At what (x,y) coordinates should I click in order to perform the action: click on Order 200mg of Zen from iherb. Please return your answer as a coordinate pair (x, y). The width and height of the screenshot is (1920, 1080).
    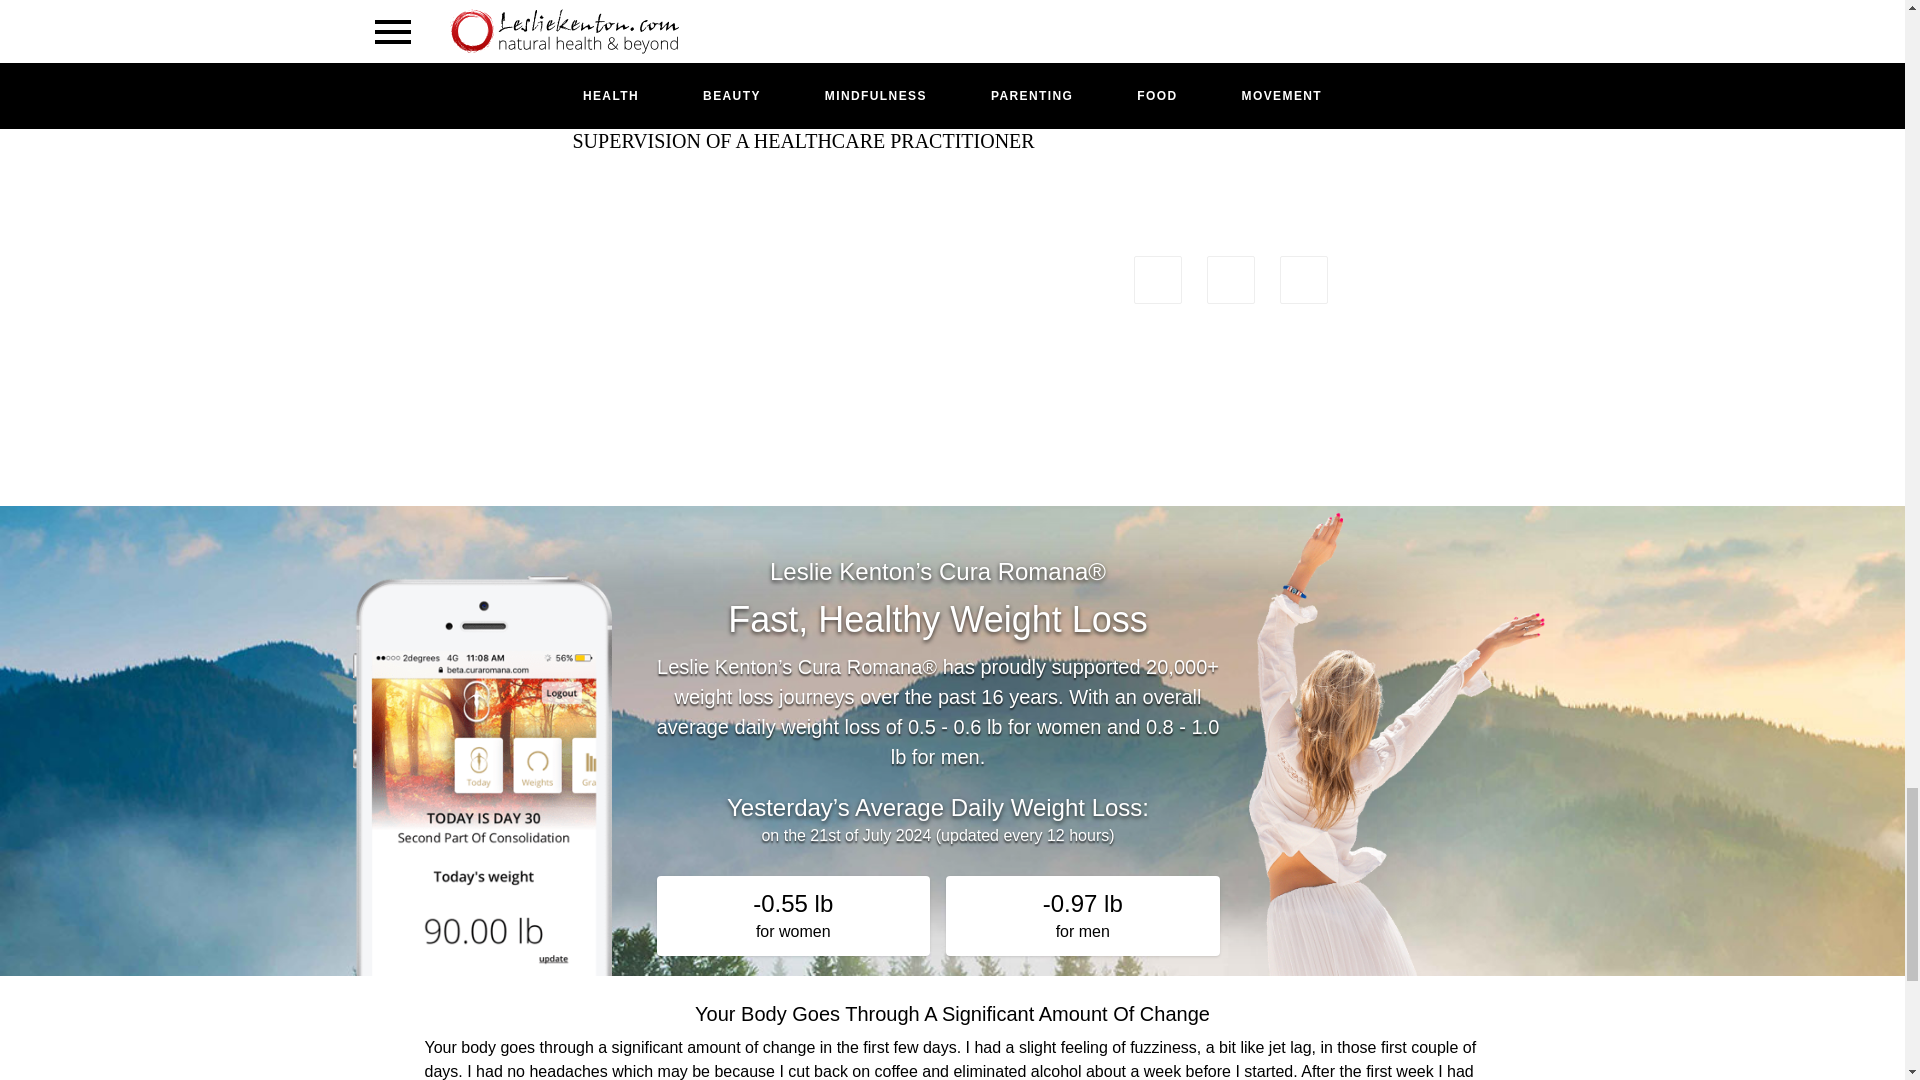
    Looking at the image, I should click on (982, 50).